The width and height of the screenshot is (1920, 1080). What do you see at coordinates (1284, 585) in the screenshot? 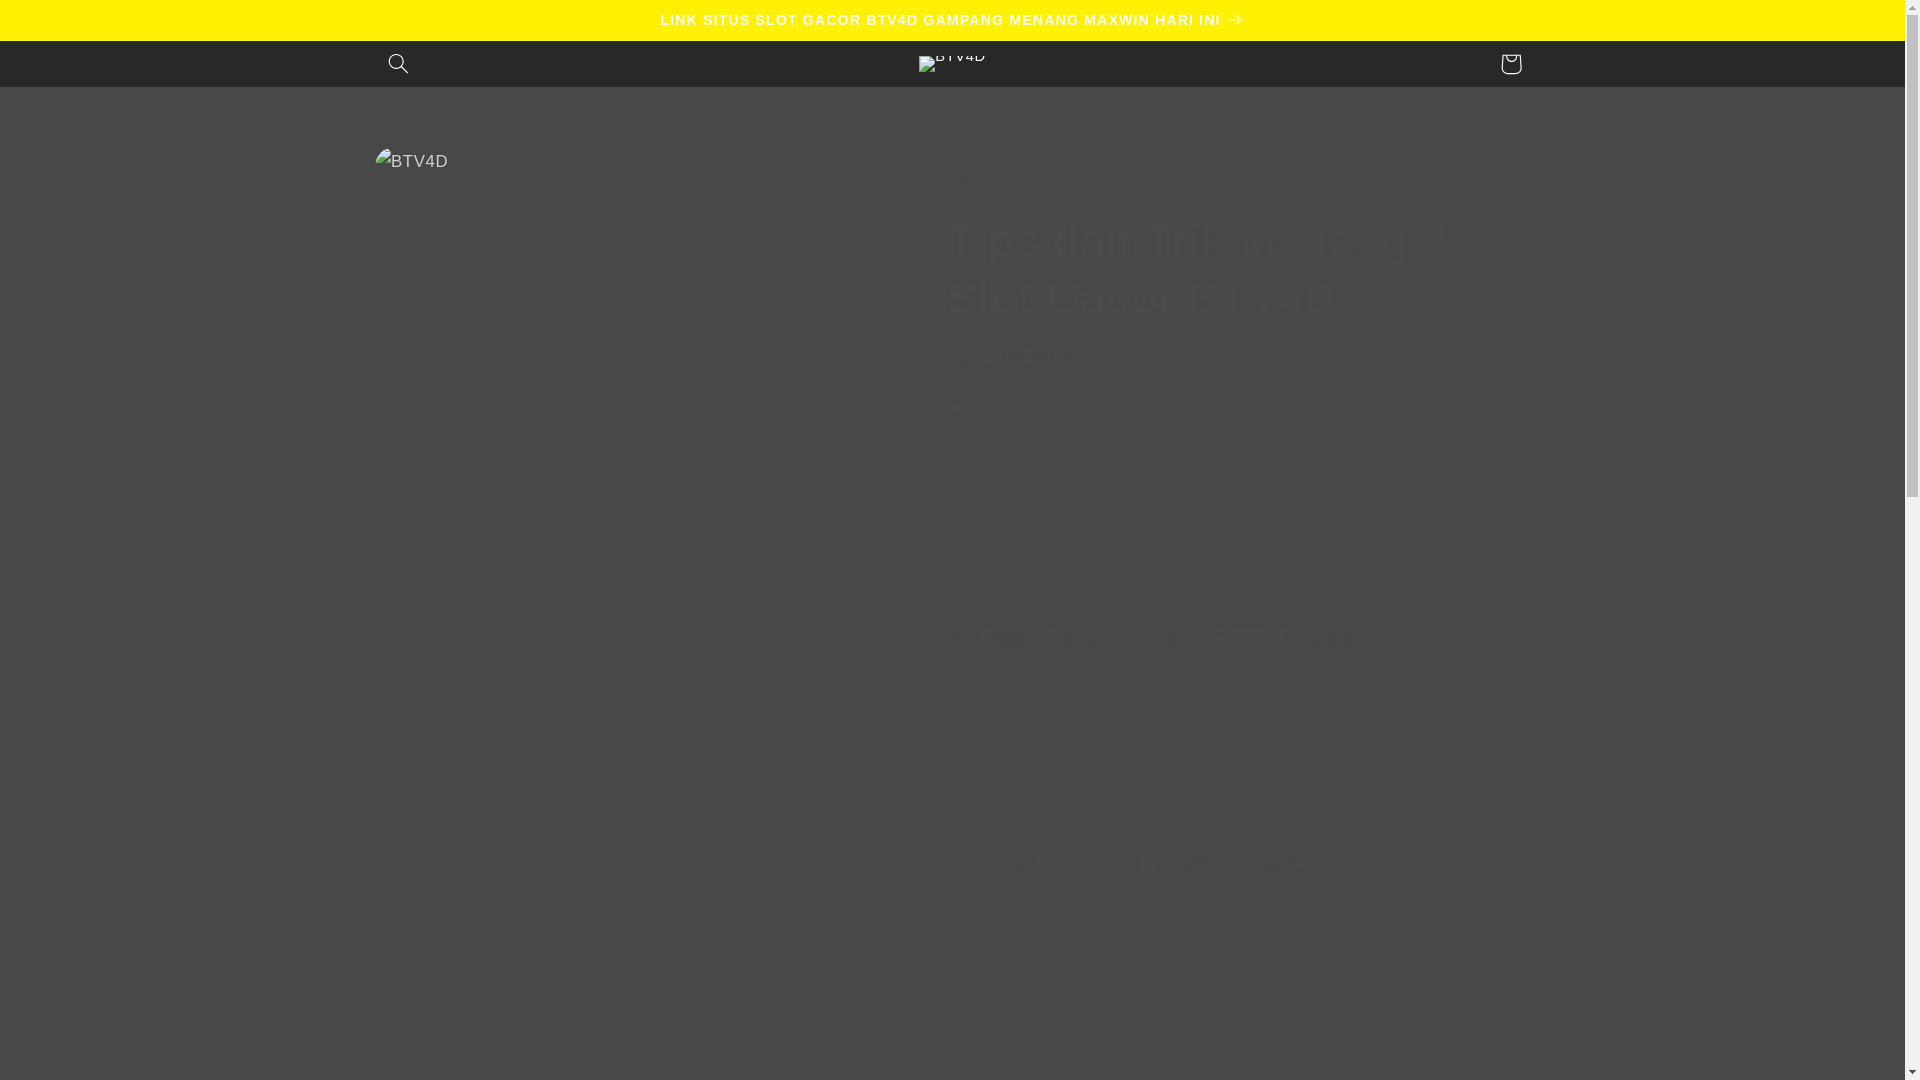
I see `BTV4D` at bounding box center [1284, 585].